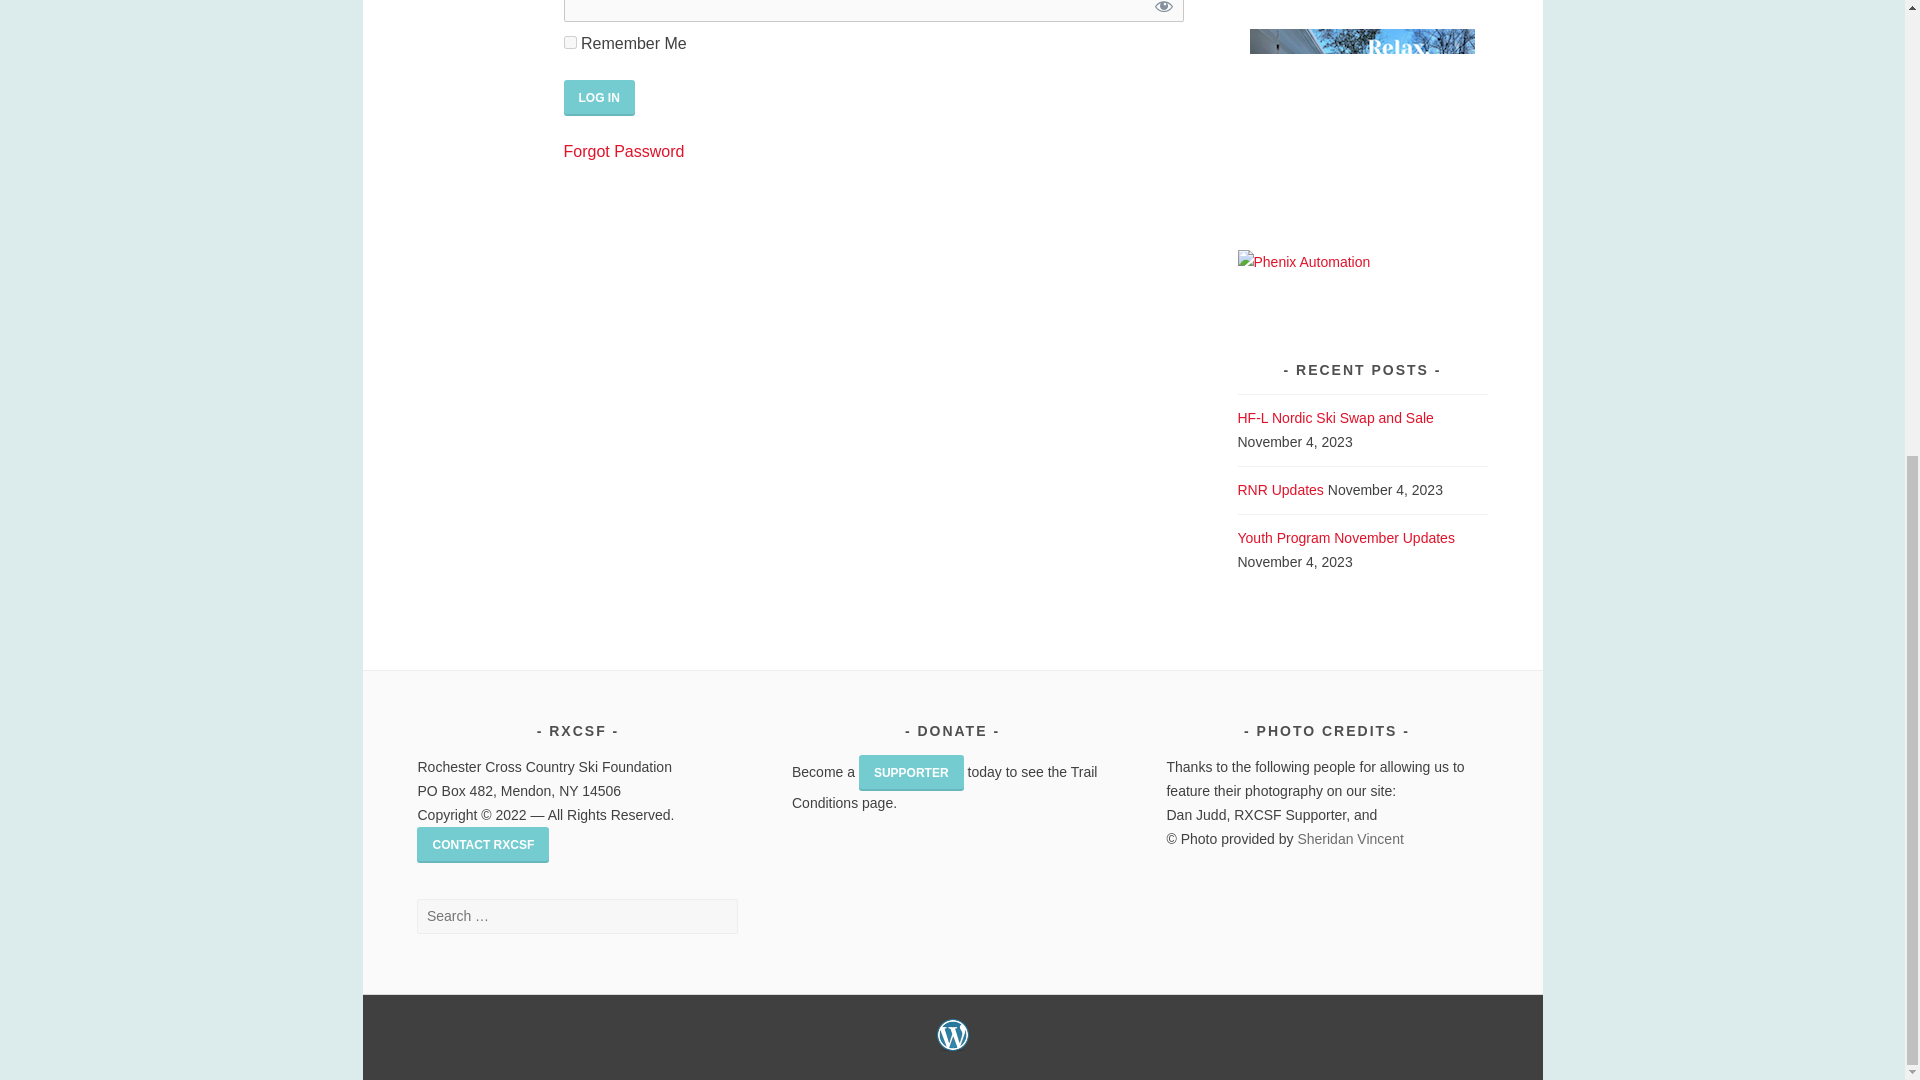 Image resolution: width=1920 pixels, height=1080 pixels. Describe the element at coordinates (1350, 838) in the screenshot. I see `Sheridan Vincent` at that location.